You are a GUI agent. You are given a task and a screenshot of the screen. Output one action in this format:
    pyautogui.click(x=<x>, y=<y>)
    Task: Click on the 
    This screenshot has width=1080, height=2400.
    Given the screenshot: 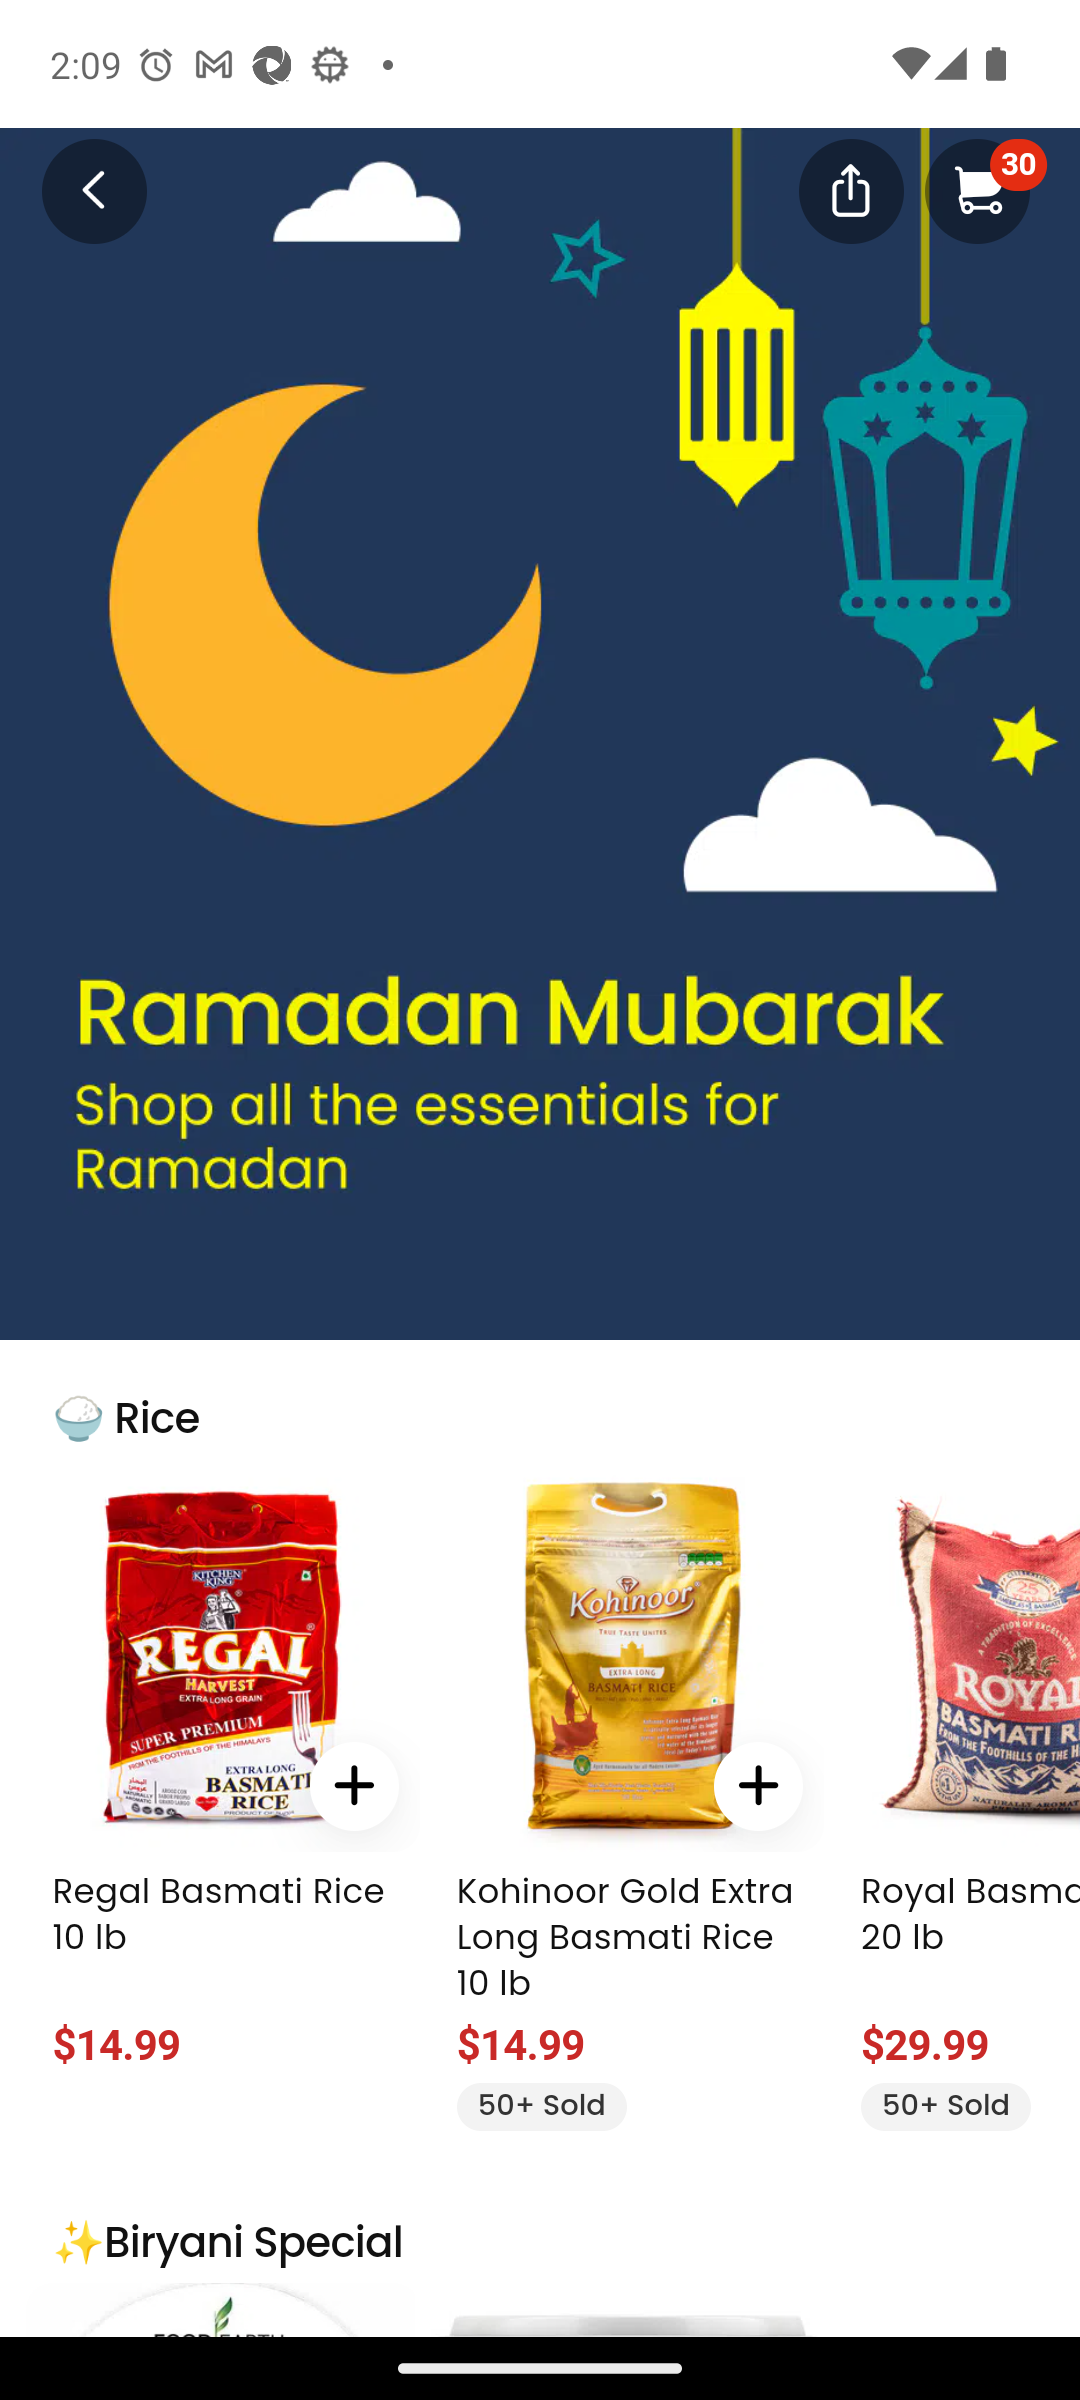 What is the action you would take?
    pyautogui.click(x=850, y=189)
    